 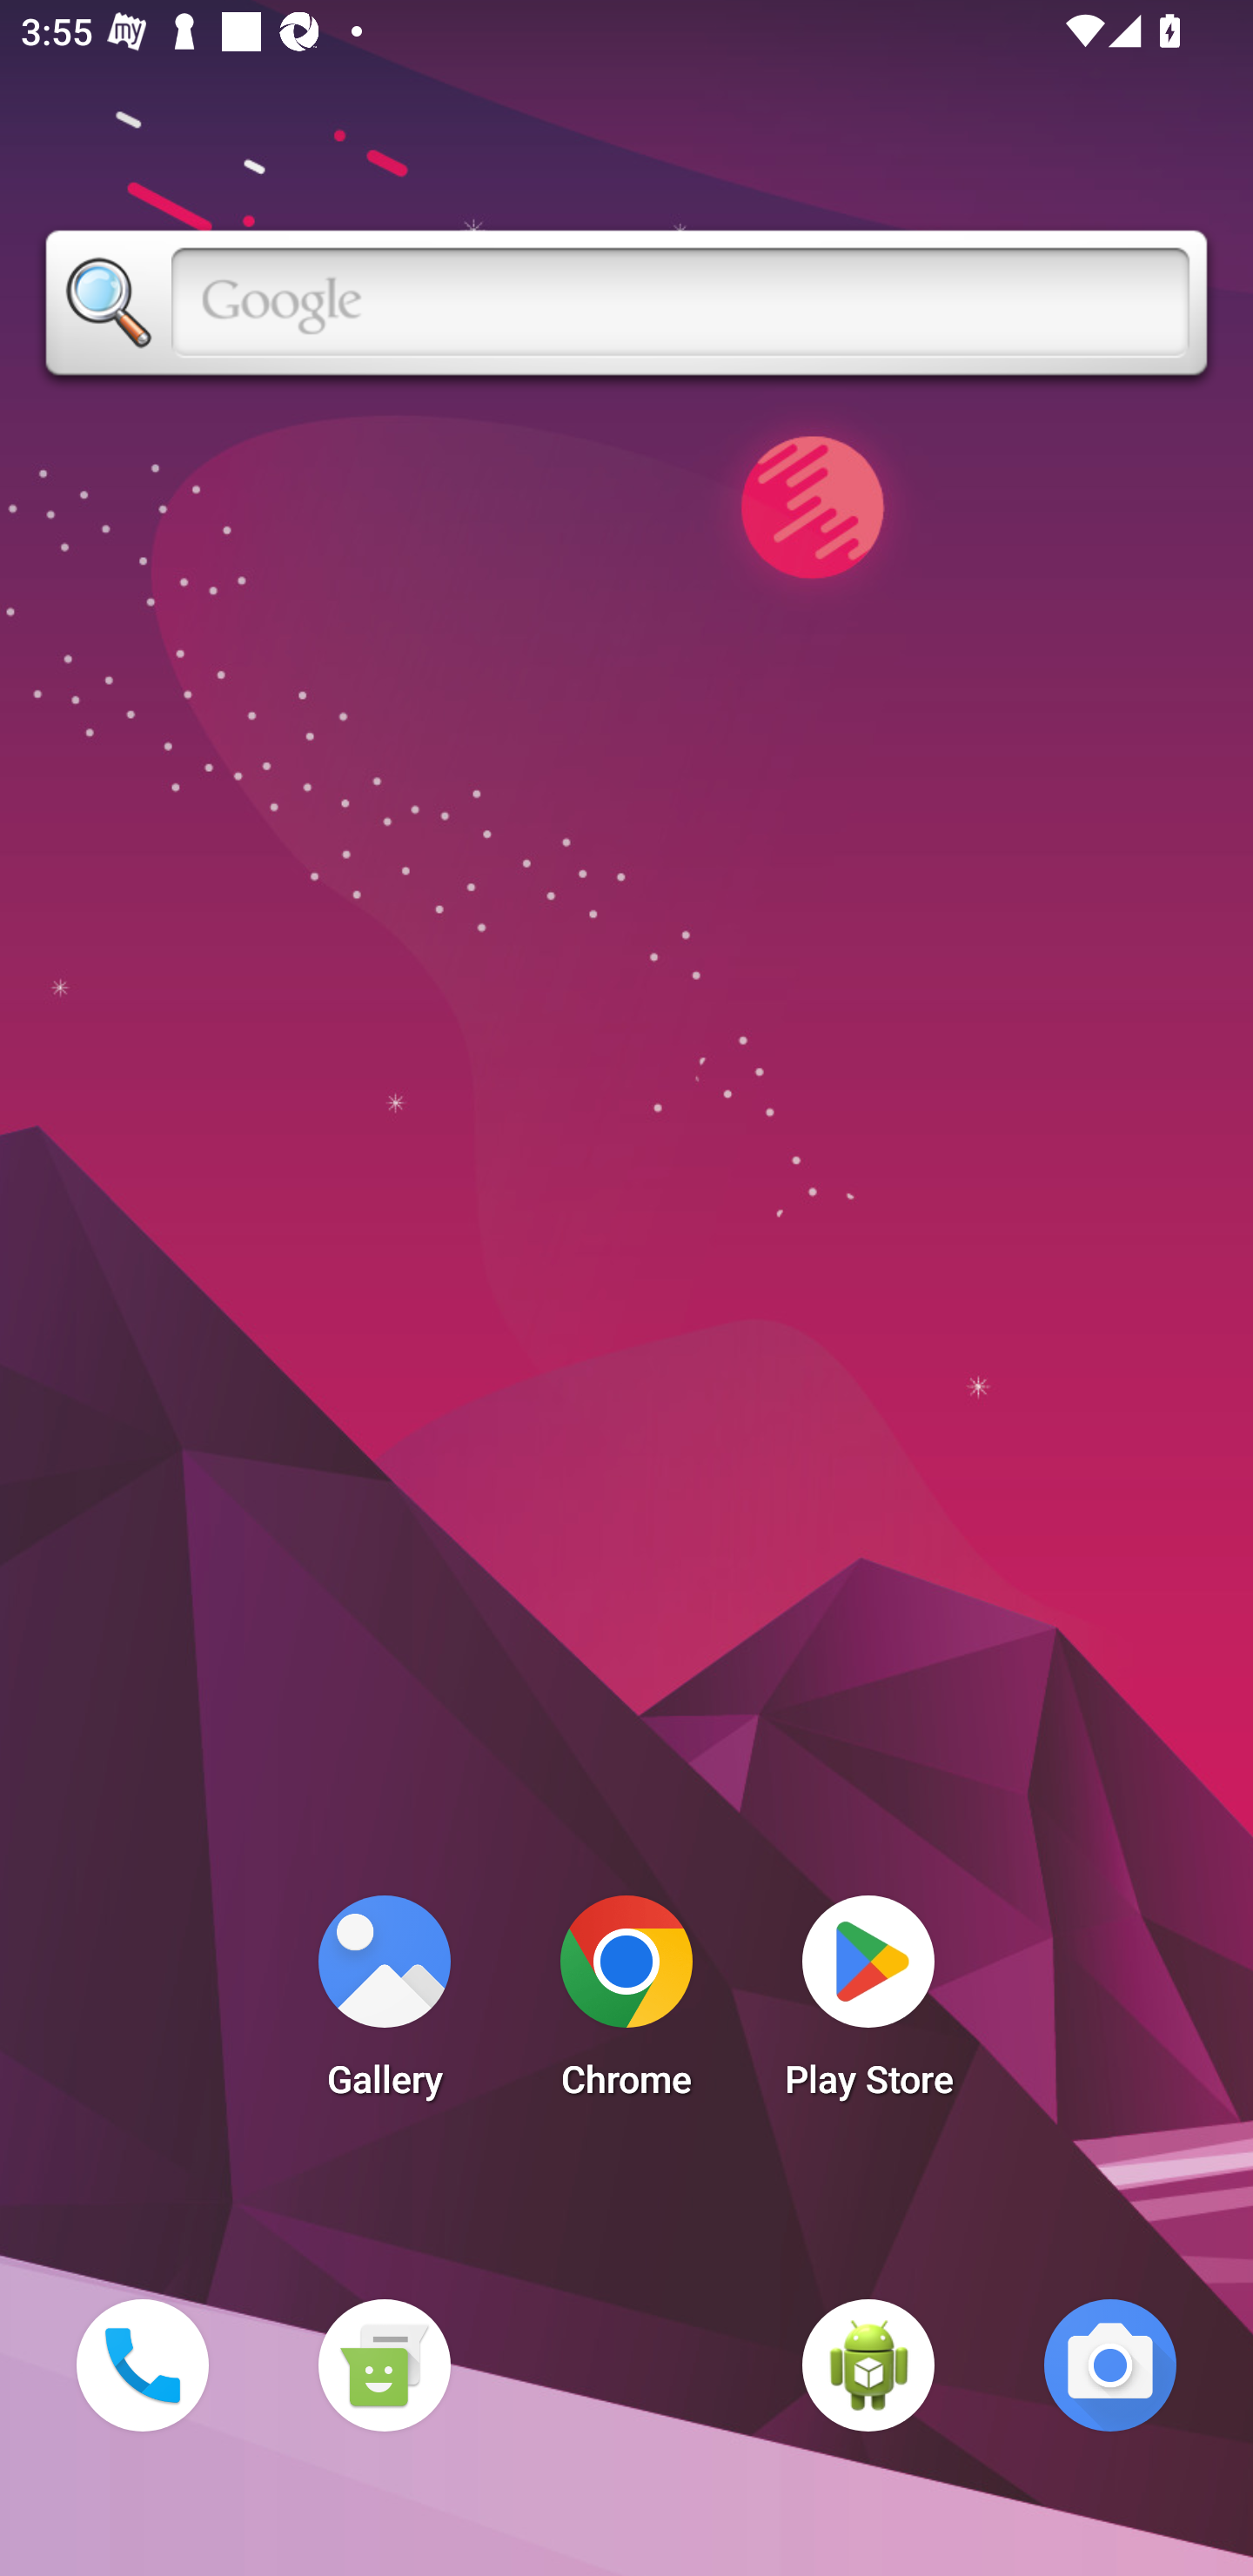 What do you see at coordinates (384, 2005) in the screenshot?
I see `Gallery` at bounding box center [384, 2005].